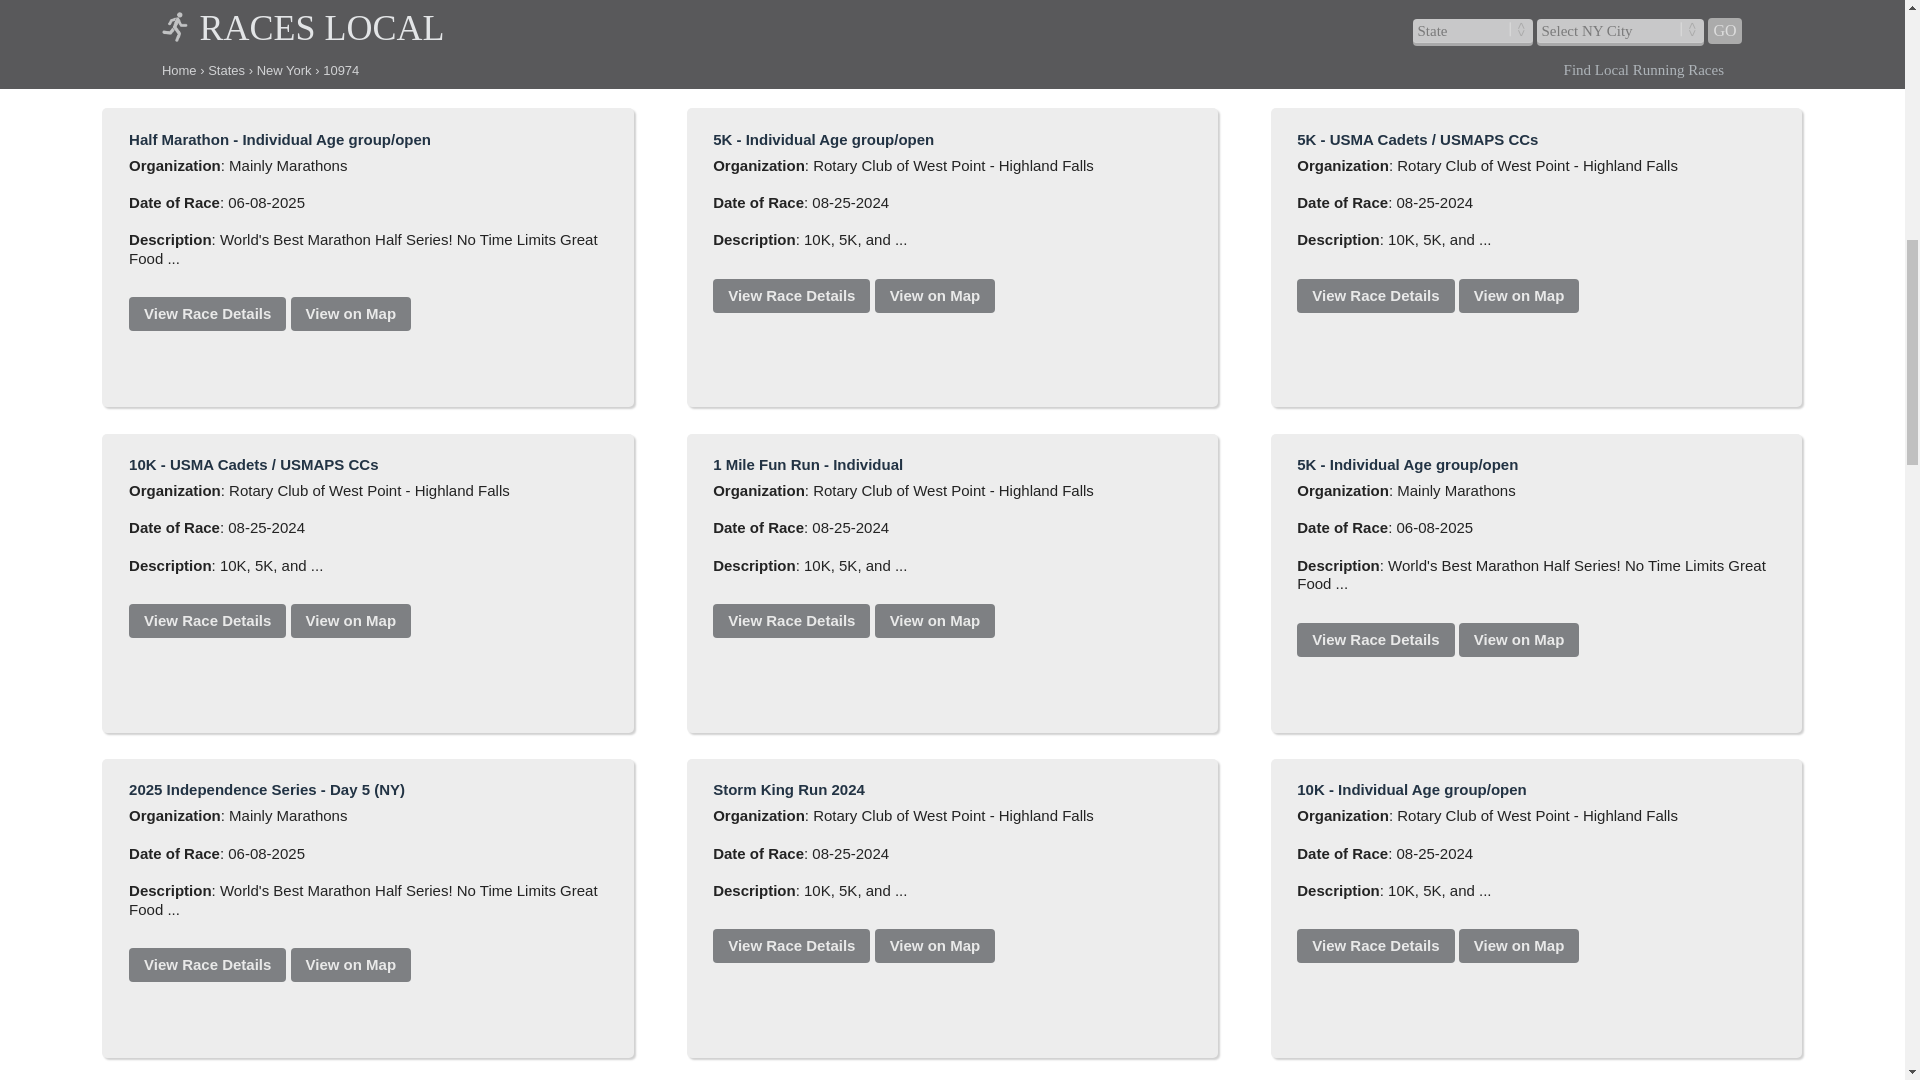 Image resolution: width=1920 pixels, height=1080 pixels. I want to click on View on Map, so click(352, 620).